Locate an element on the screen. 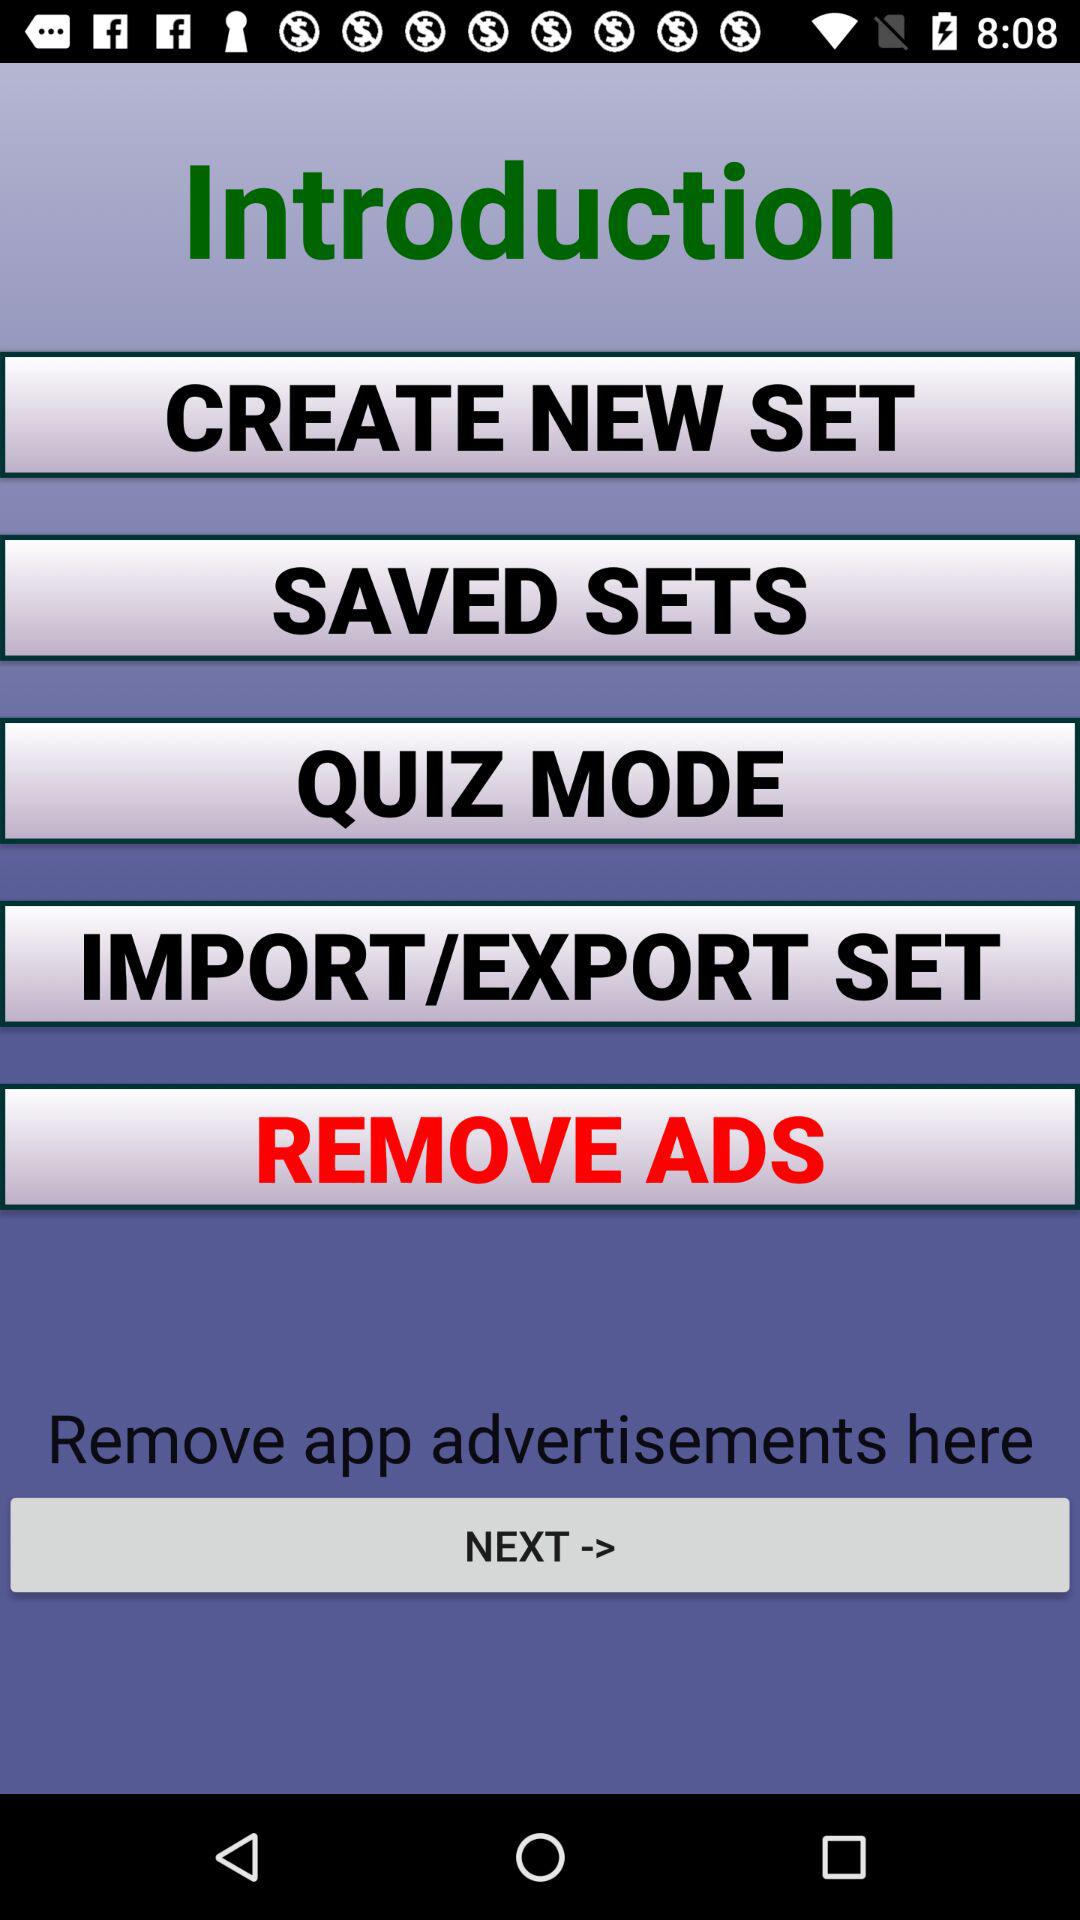 Image resolution: width=1080 pixels, height=1920 pixels. turn on the item above the import/export set item is located at coordinates (540, 780).